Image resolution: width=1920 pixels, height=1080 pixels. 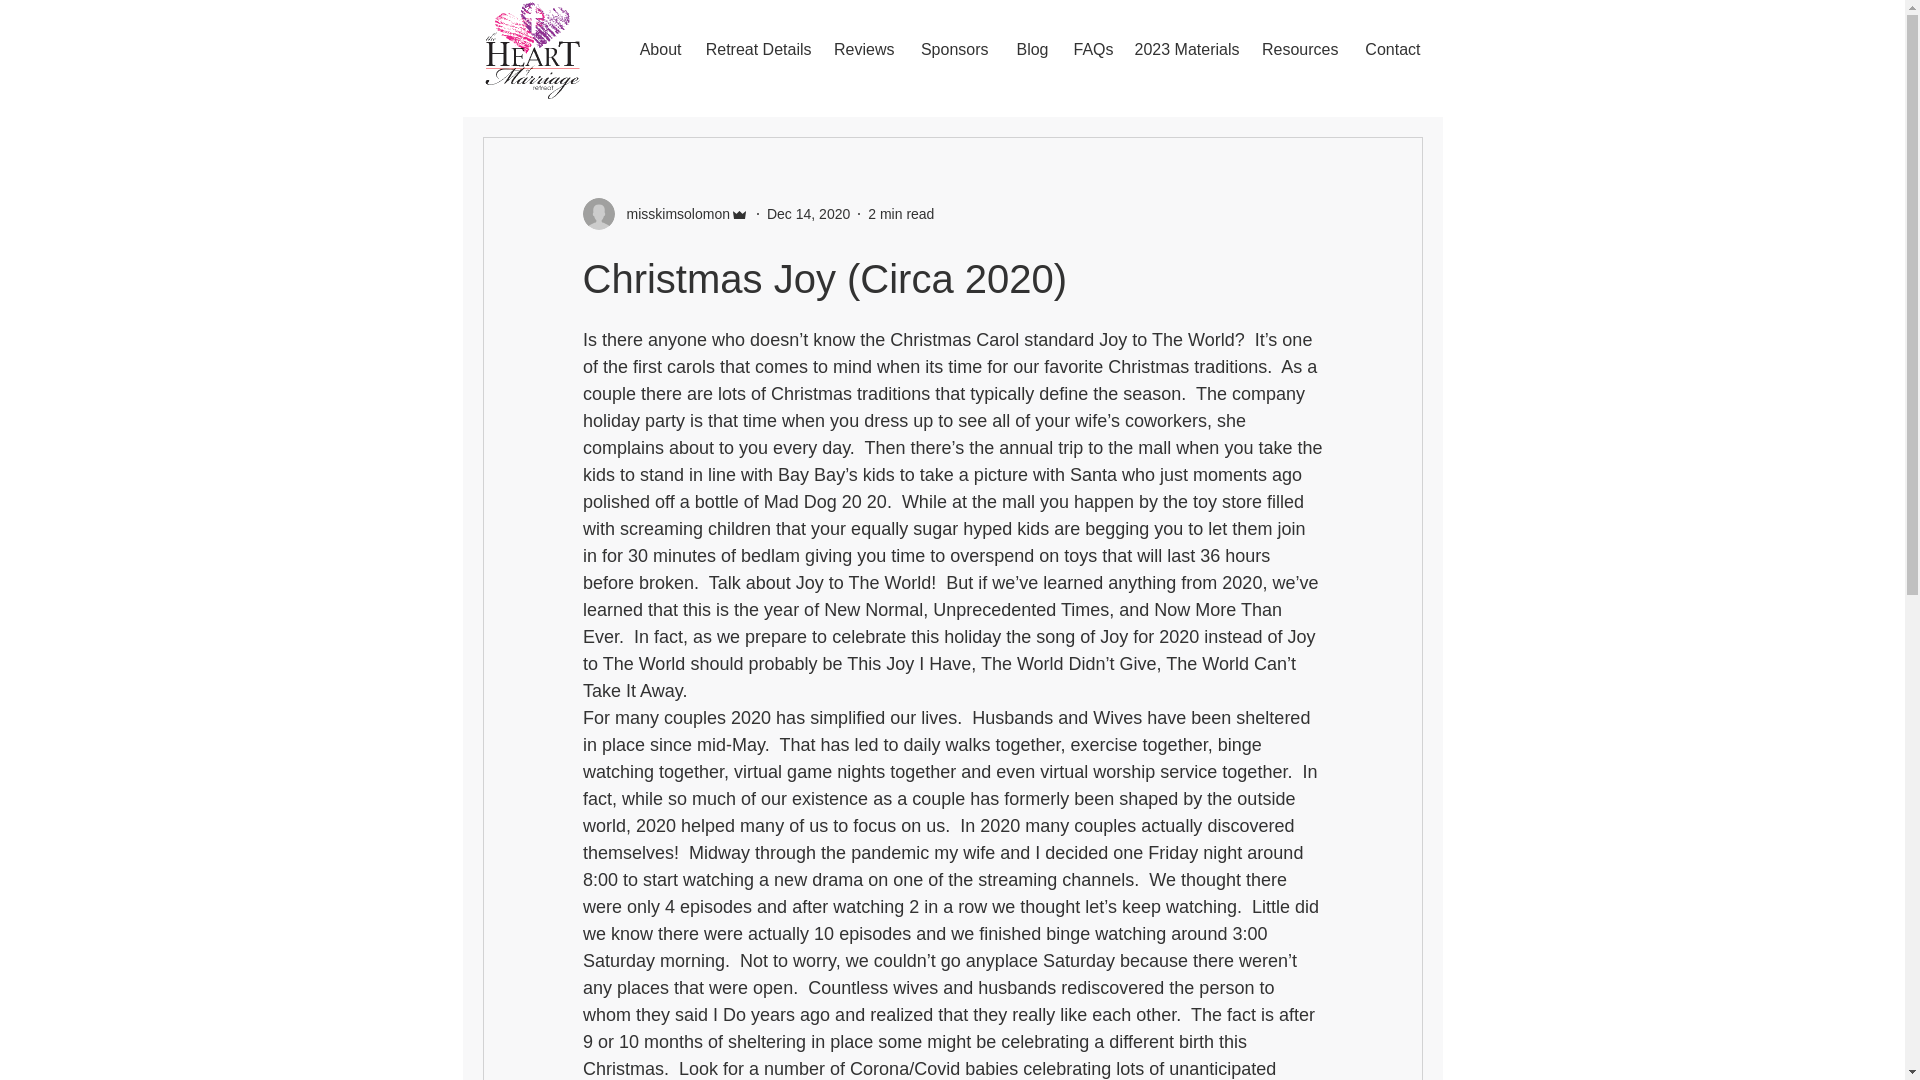 What do you see at coordinates (756, 49) in the screenshot?
I see `Retreat Details` at bounding box center [756, 49].